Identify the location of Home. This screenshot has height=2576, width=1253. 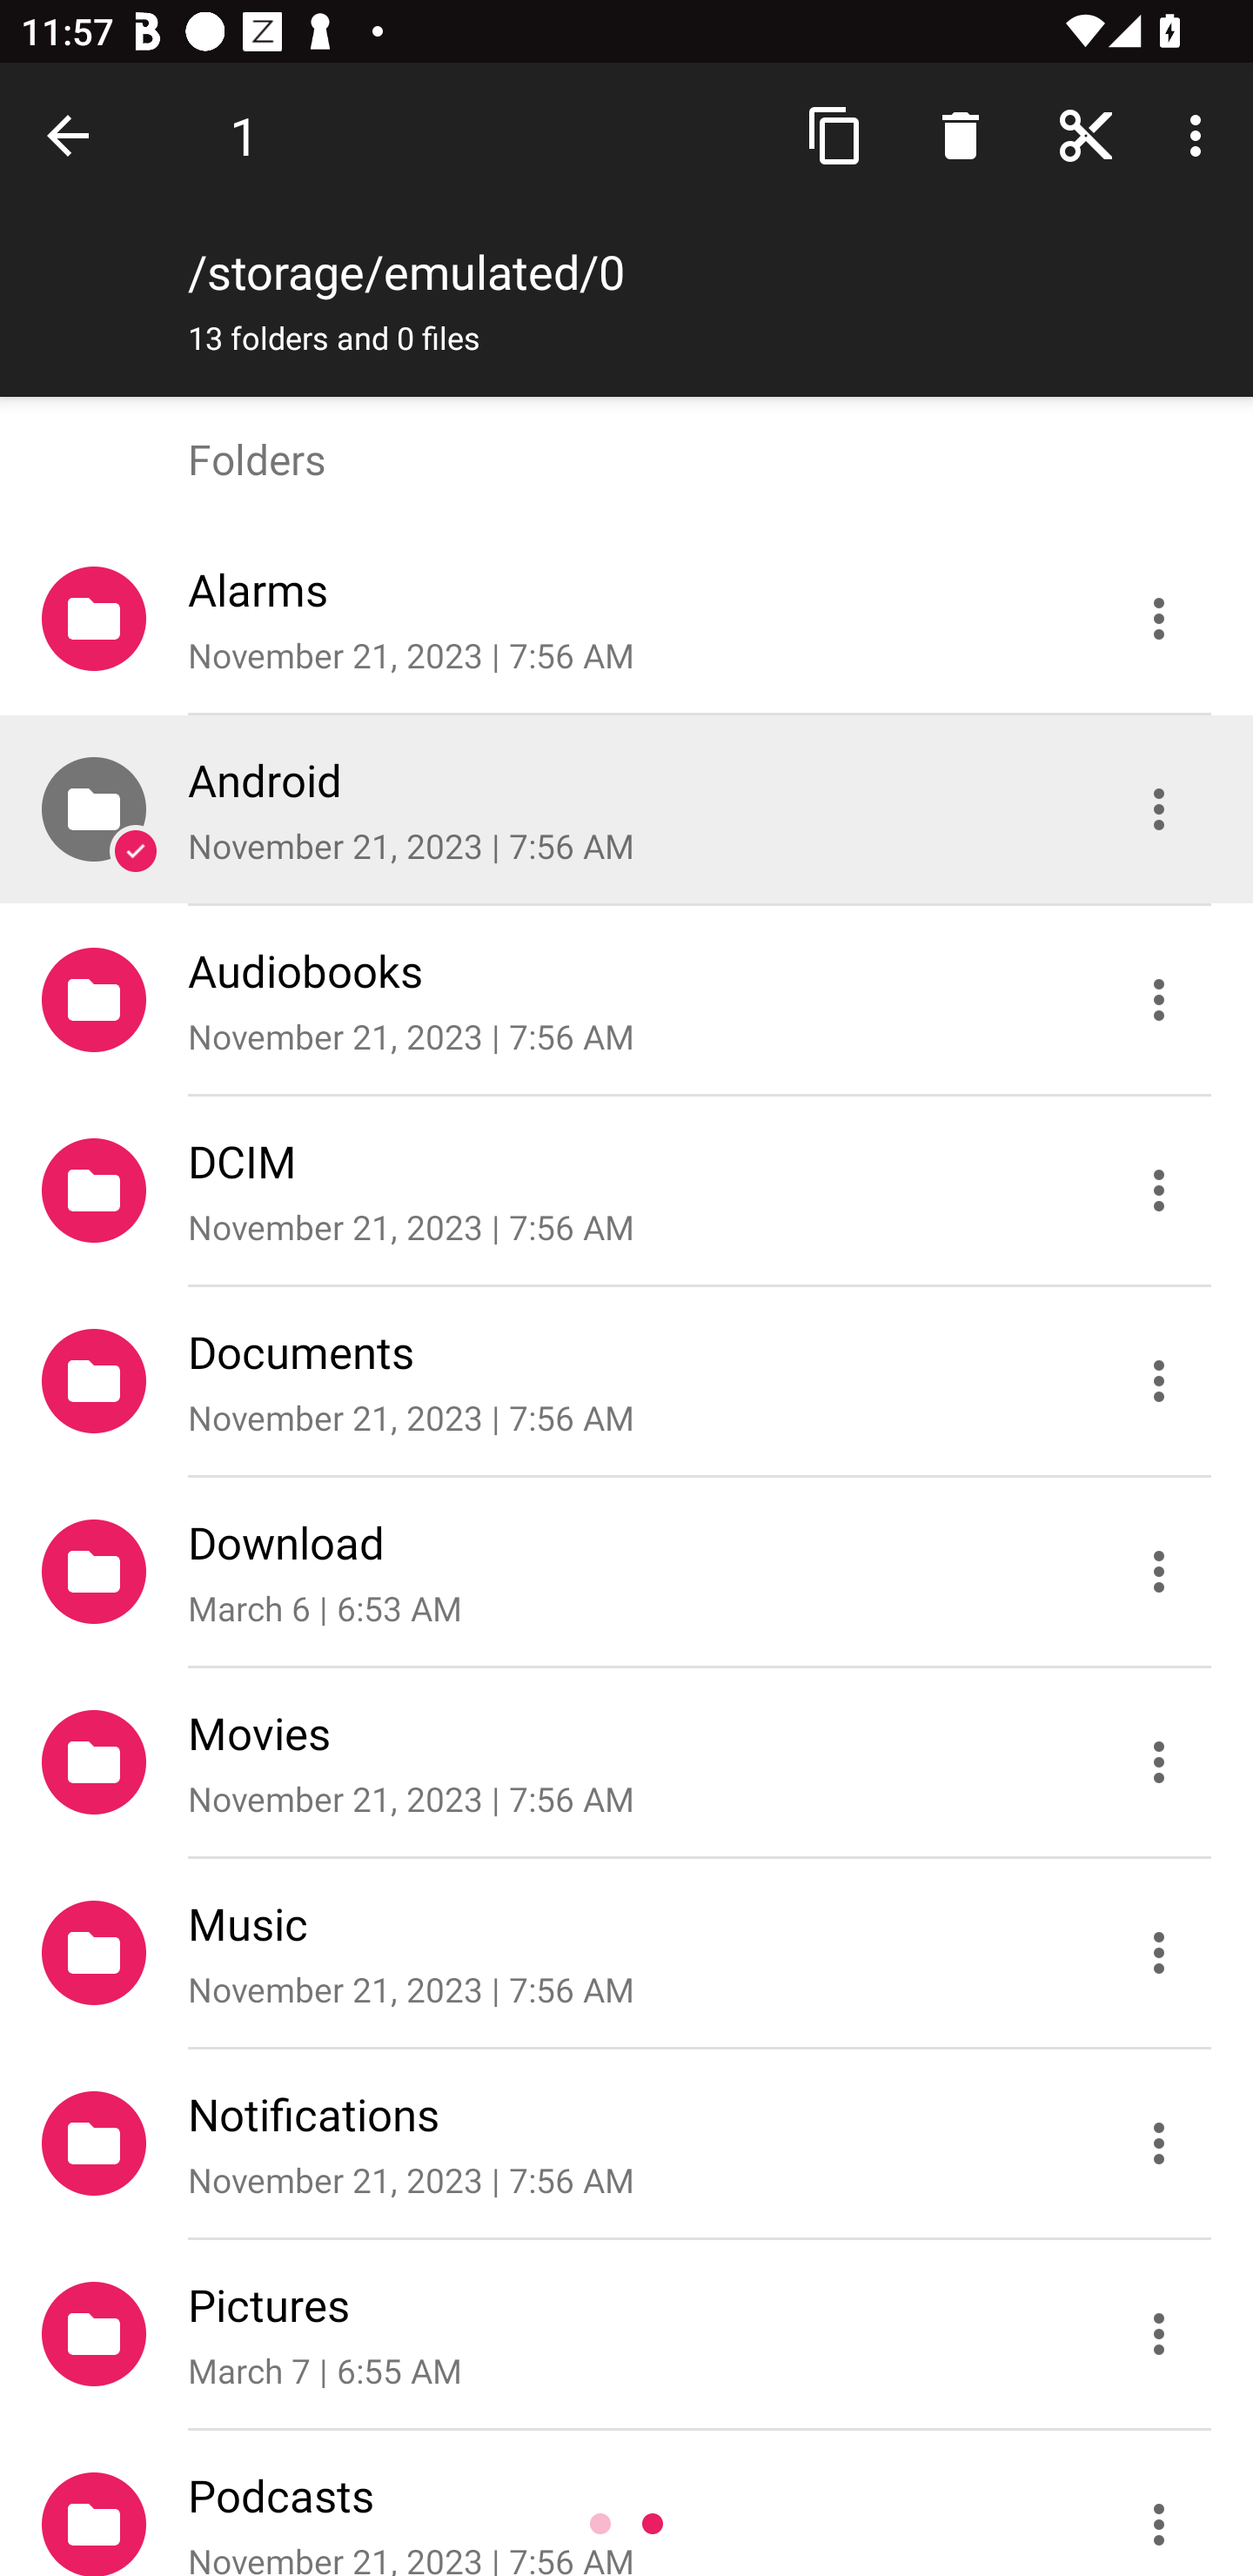
(1086, 134).